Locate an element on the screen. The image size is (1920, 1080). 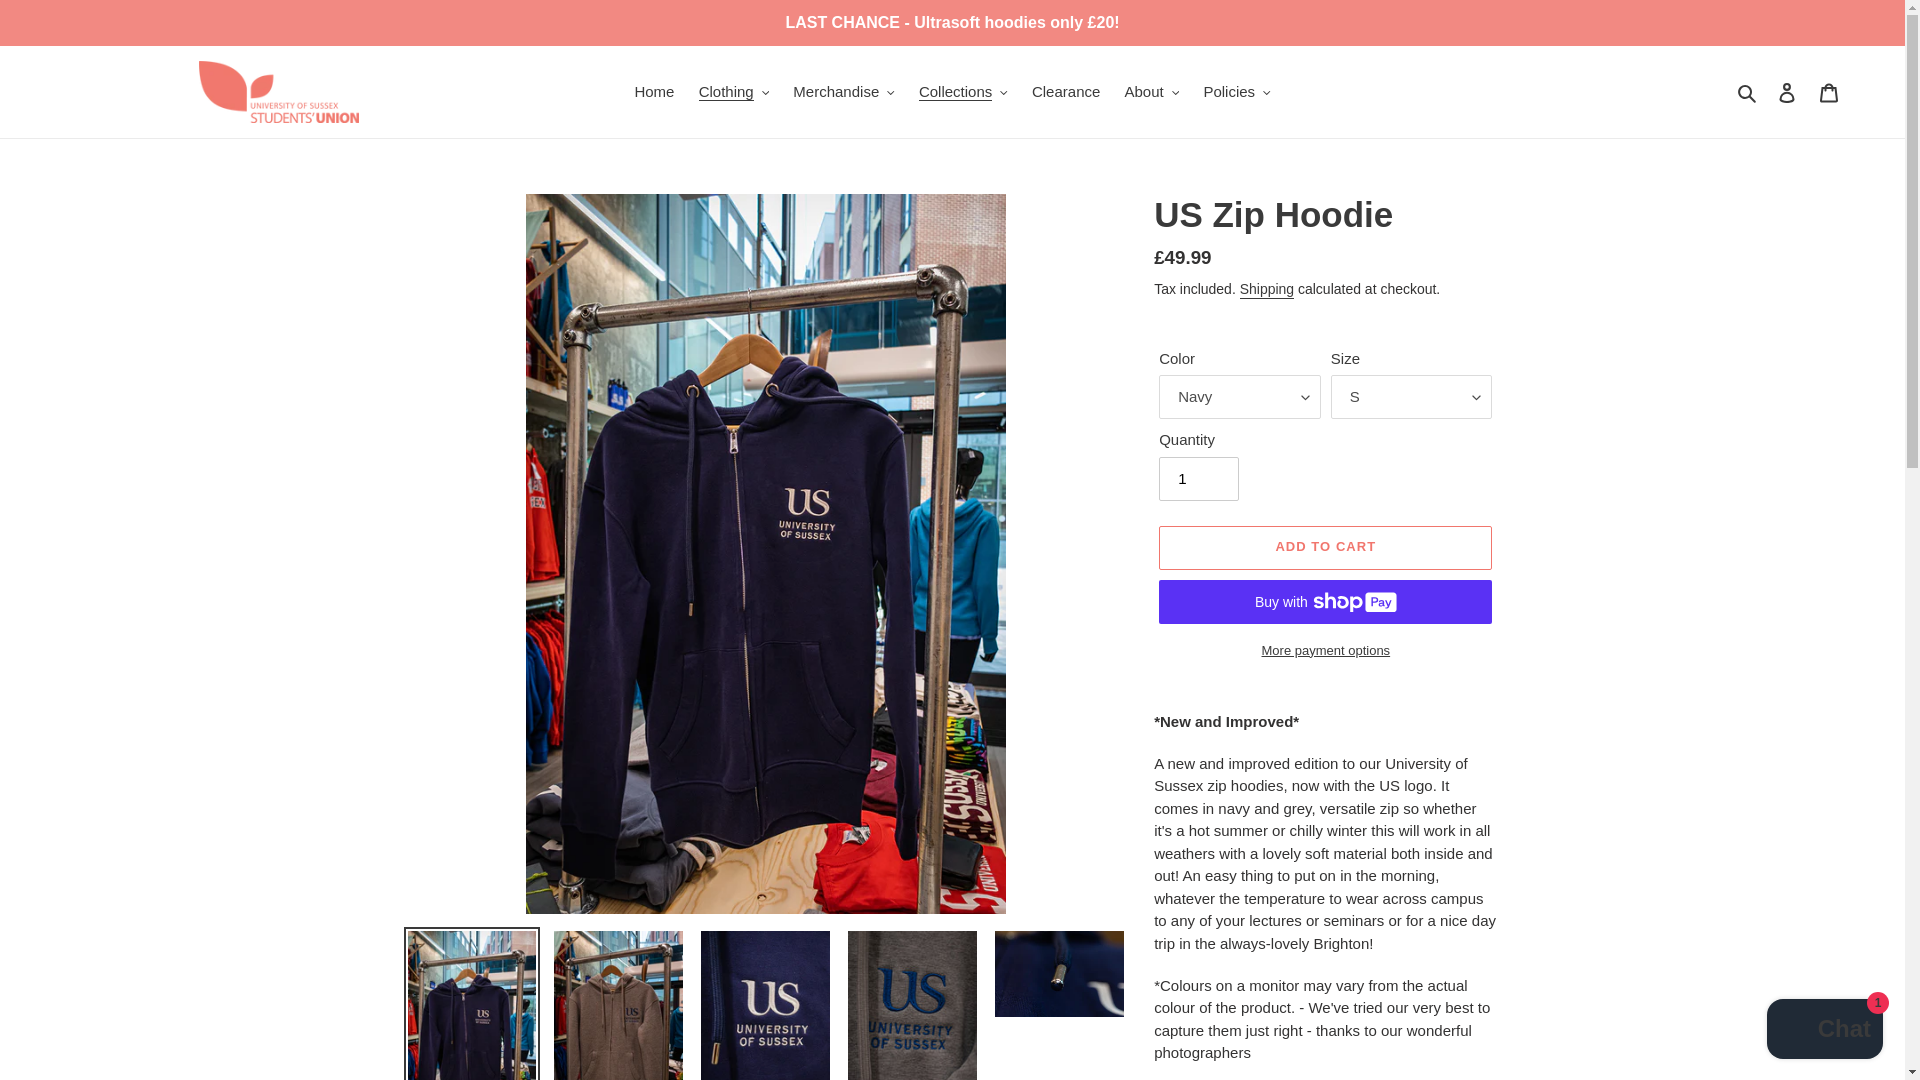
Shopify online store chat is located at coordinates (1824, 1031).